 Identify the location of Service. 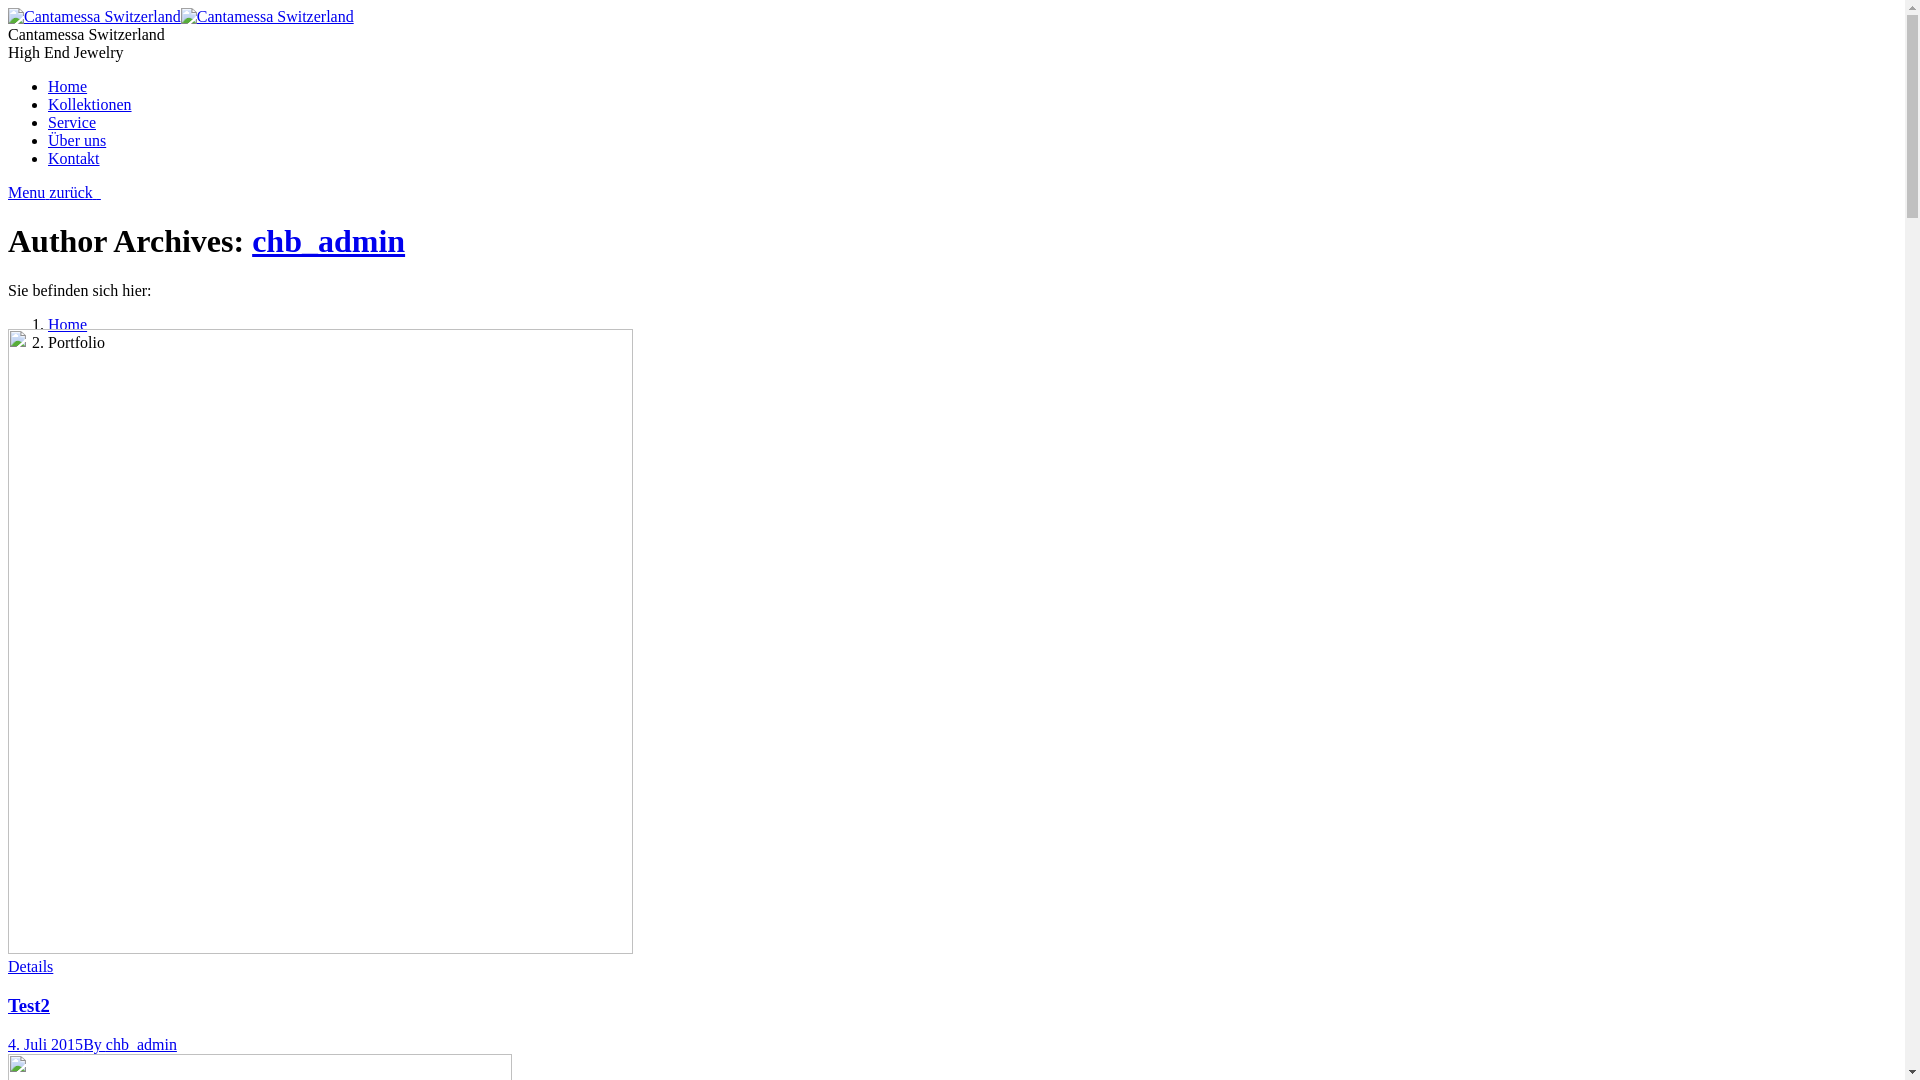
(72, 122).